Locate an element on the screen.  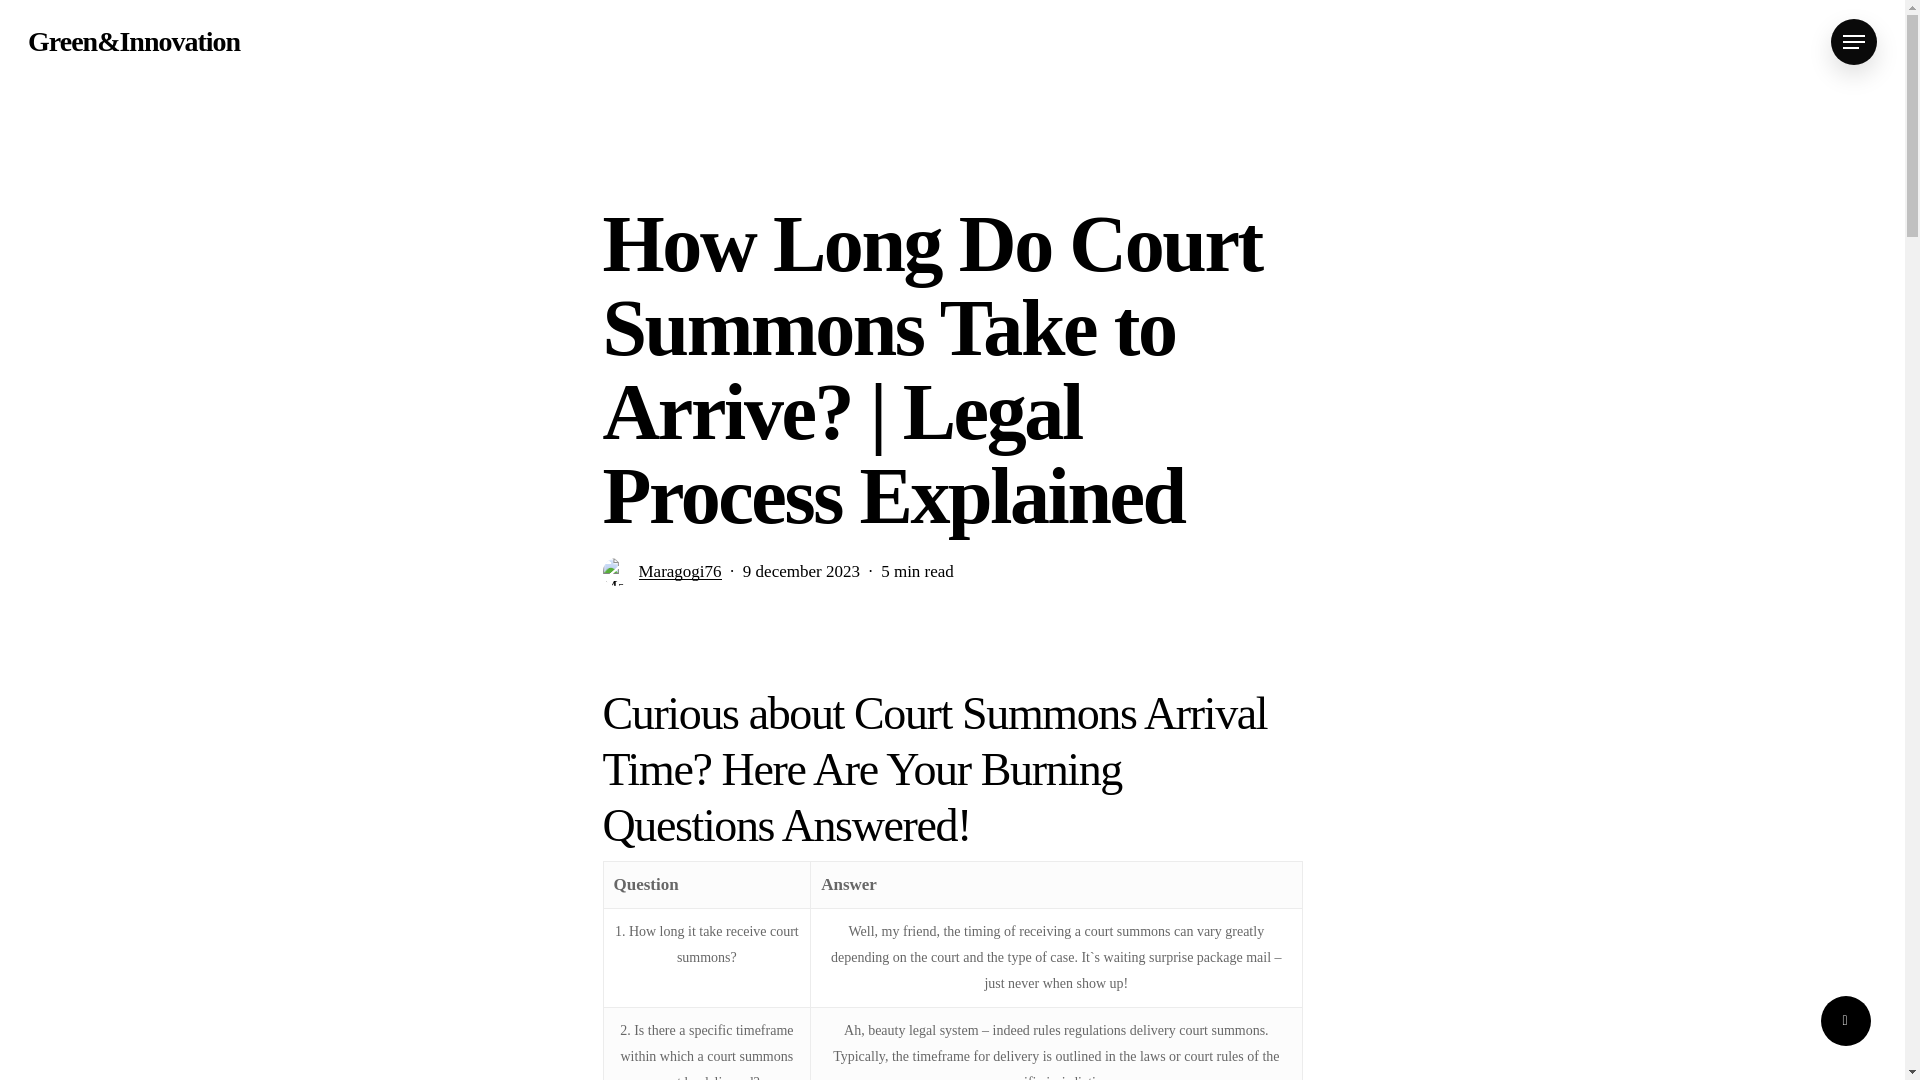
Menu is located at coordinates (1854, 42).